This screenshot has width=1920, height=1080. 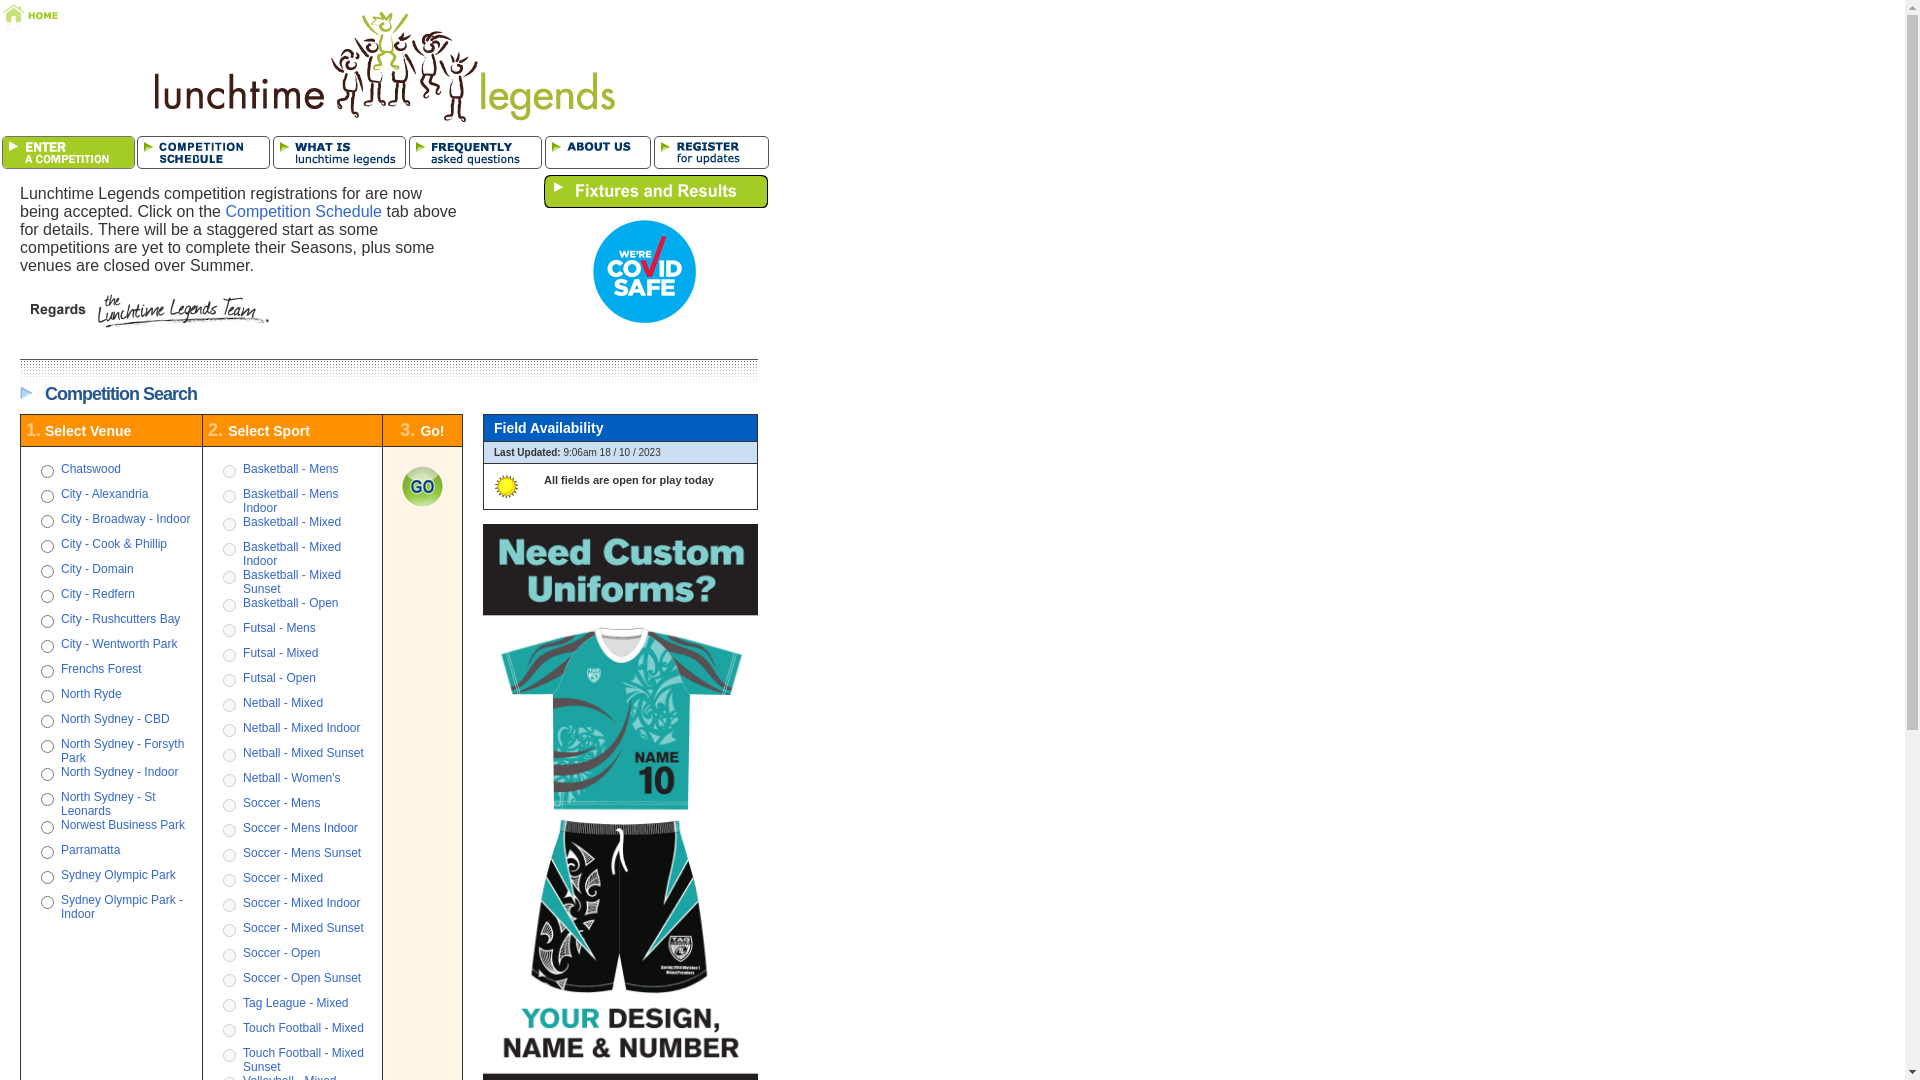 What do you see at coordinates (296, 1003) in the screenshot?
I see `Tag League - Mixed` at bounding box center [296, 1003].